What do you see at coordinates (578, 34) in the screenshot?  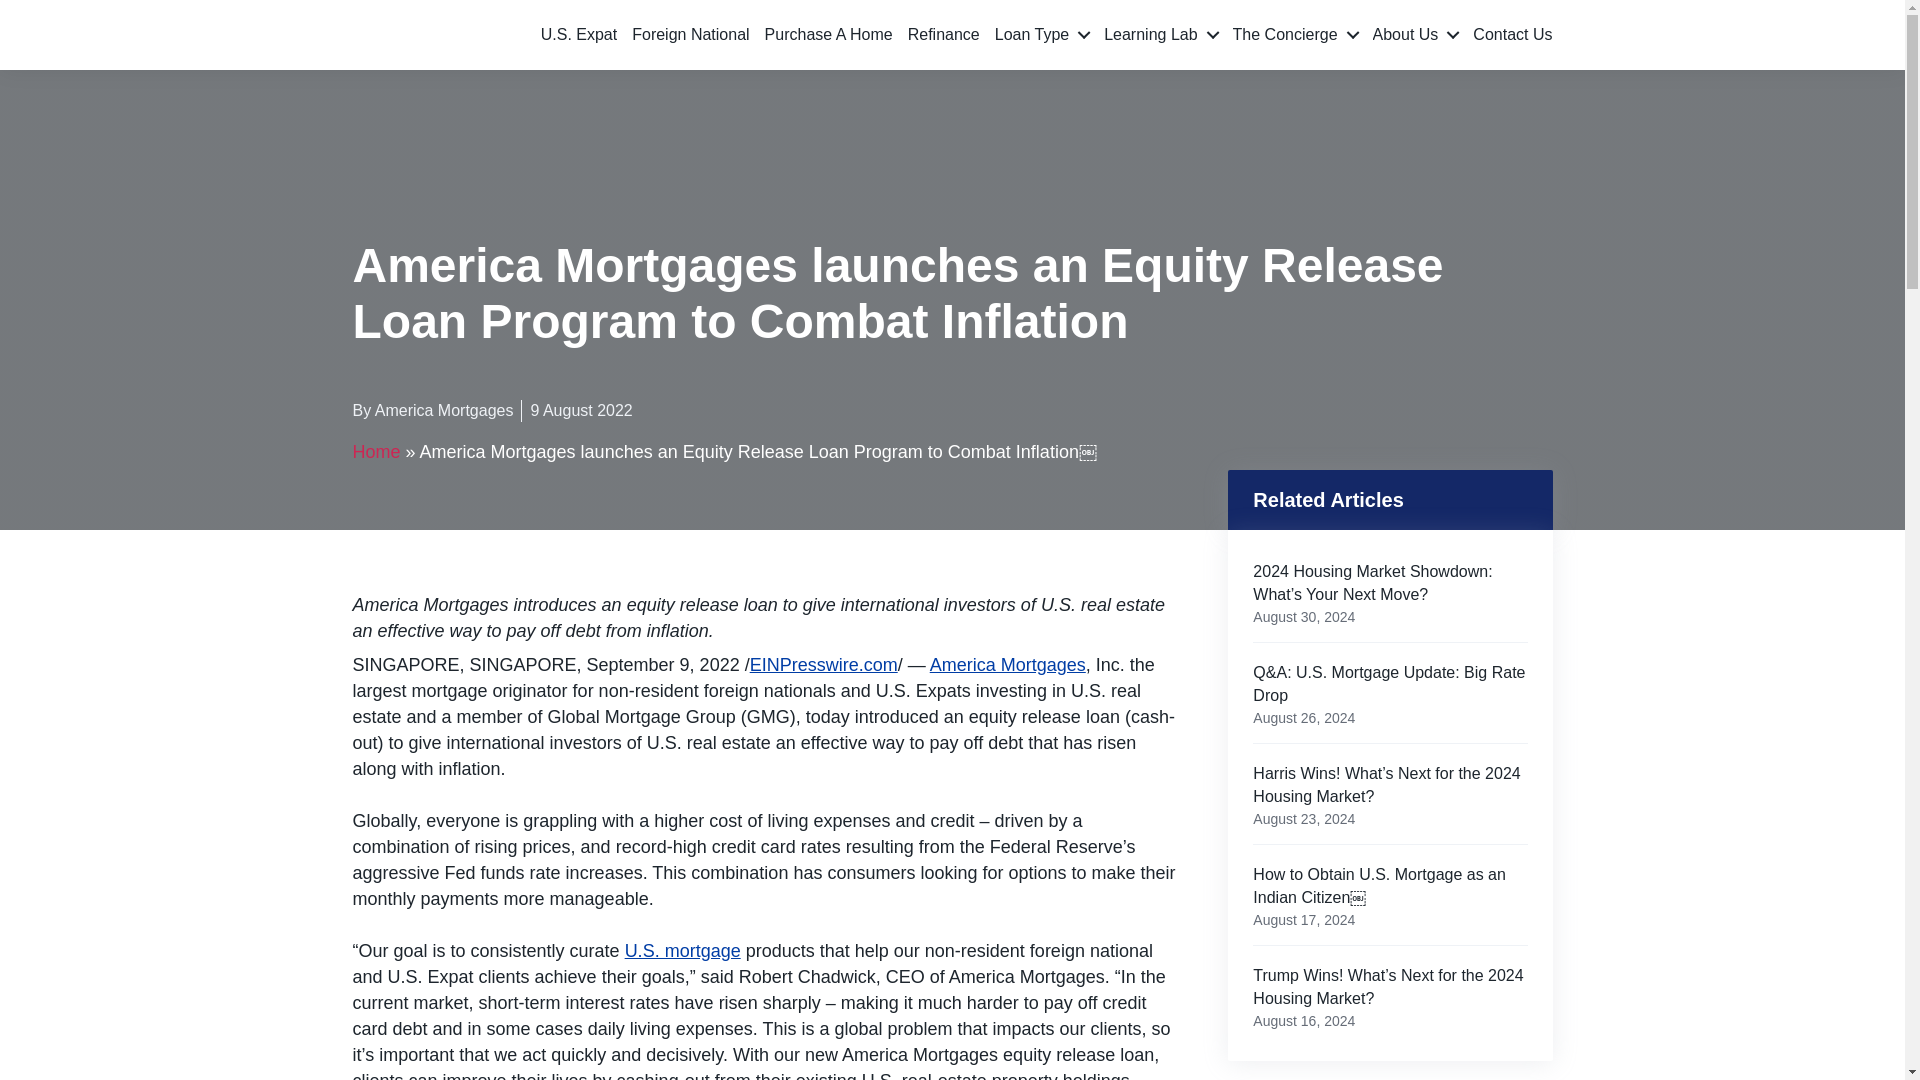 I see `U.S. Expat` at bounding box center [578, 34].